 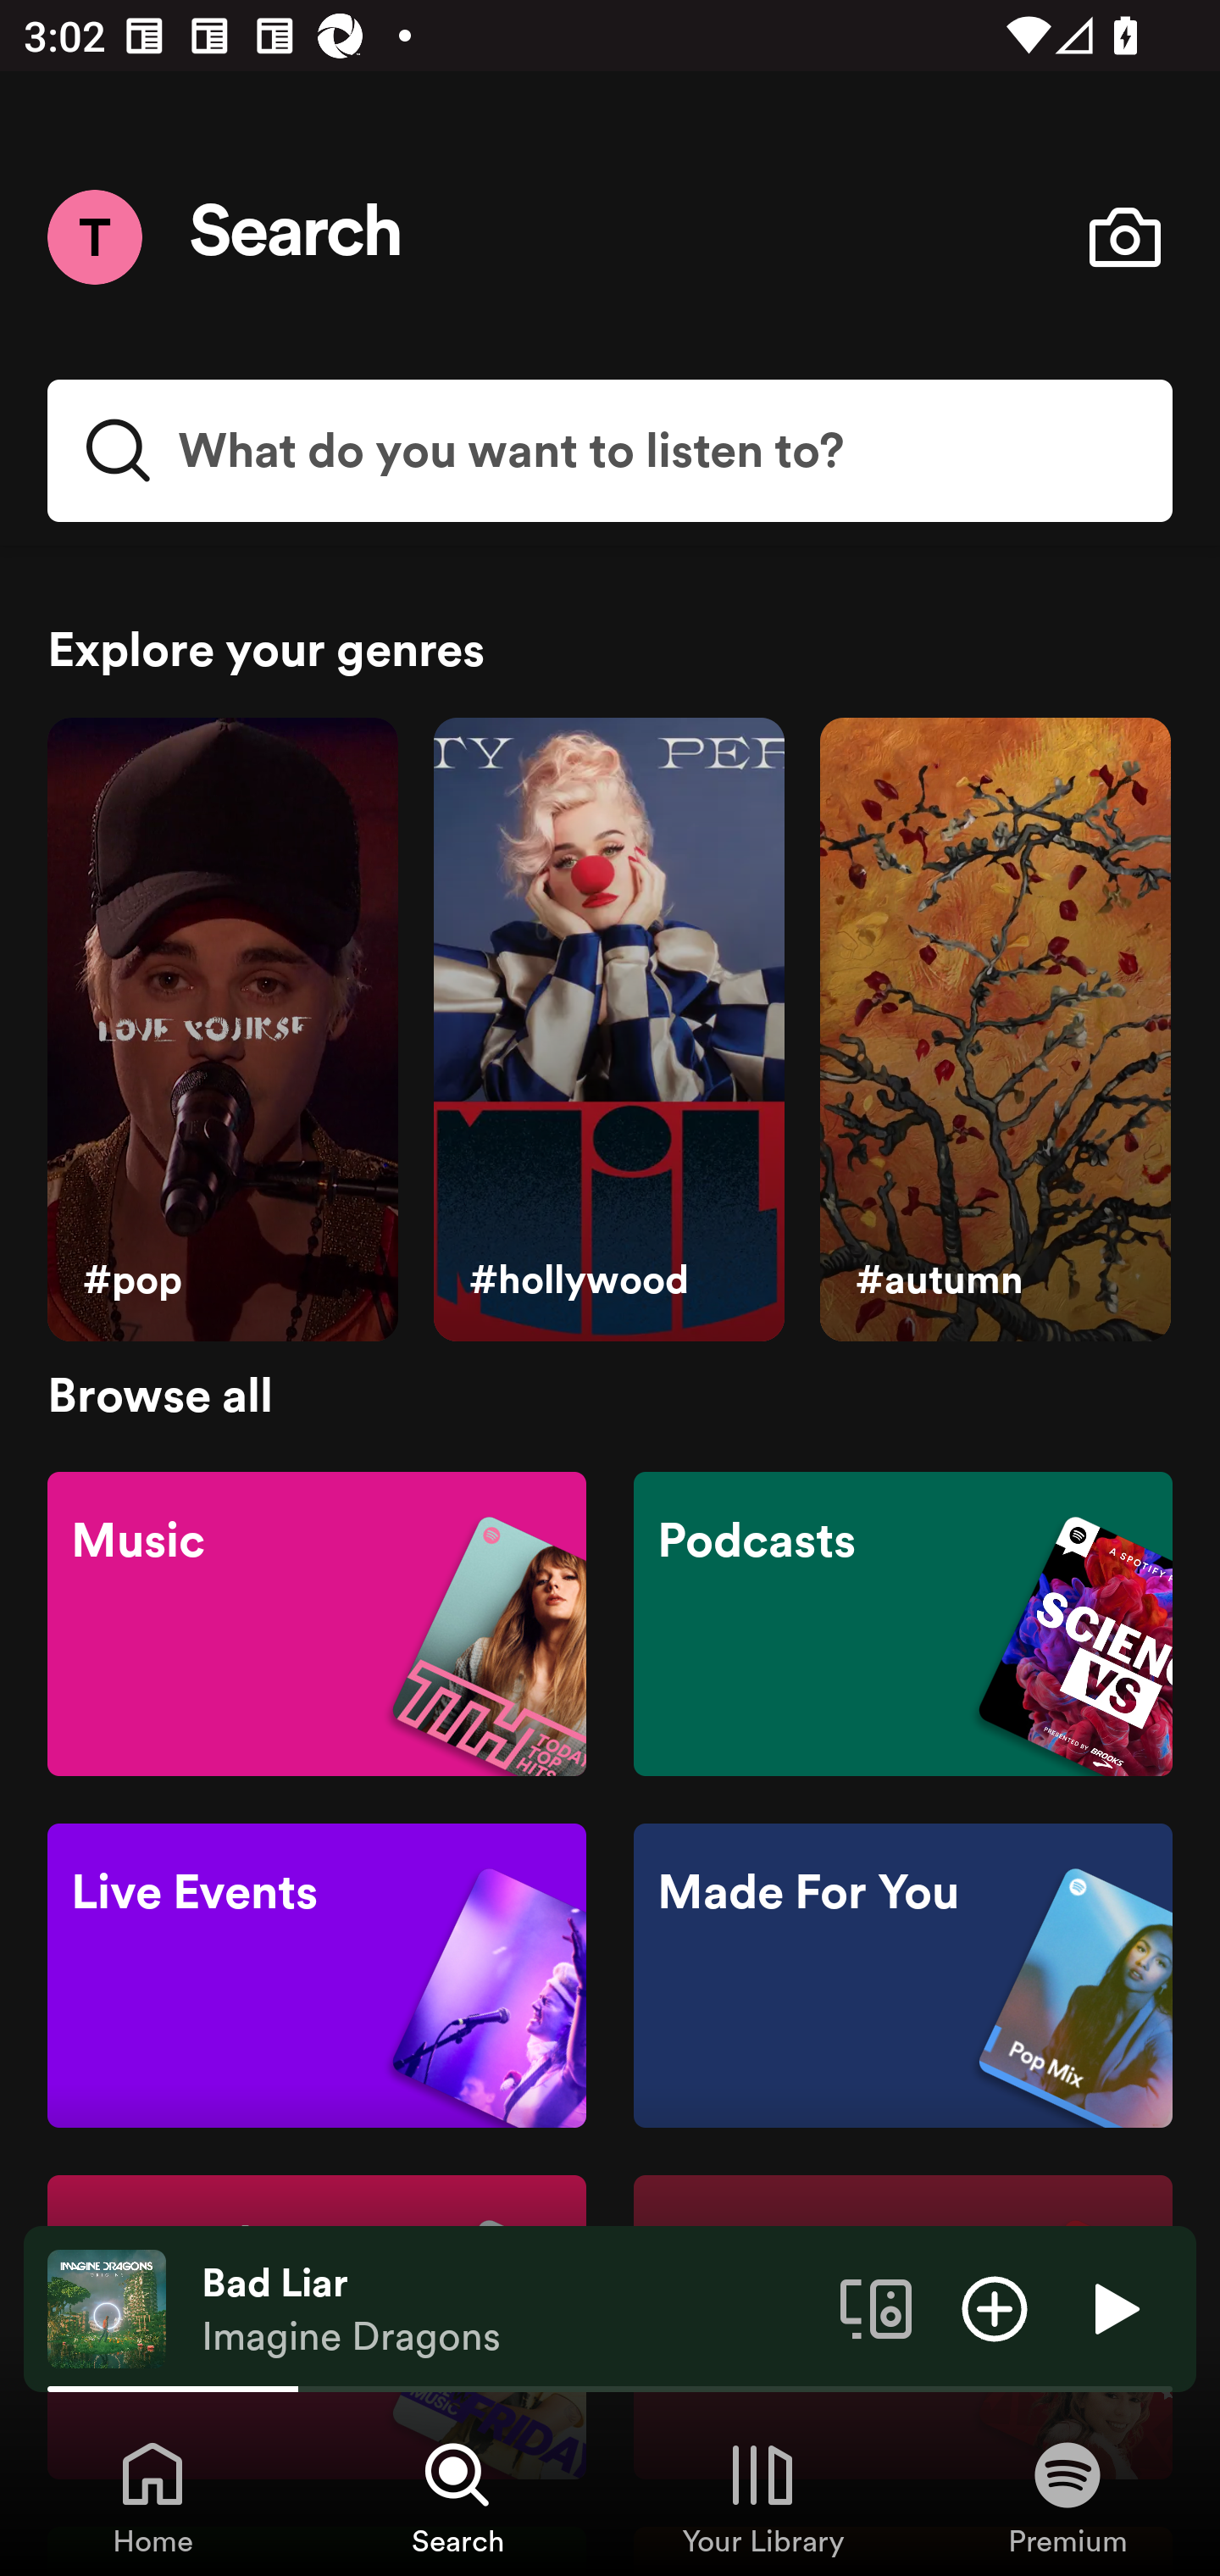 What do you see at coordinates (457, 2496) in the screenshot?
I see `Search, Tab 2 of 4 Search Search` at bounding box center [457, 2496].